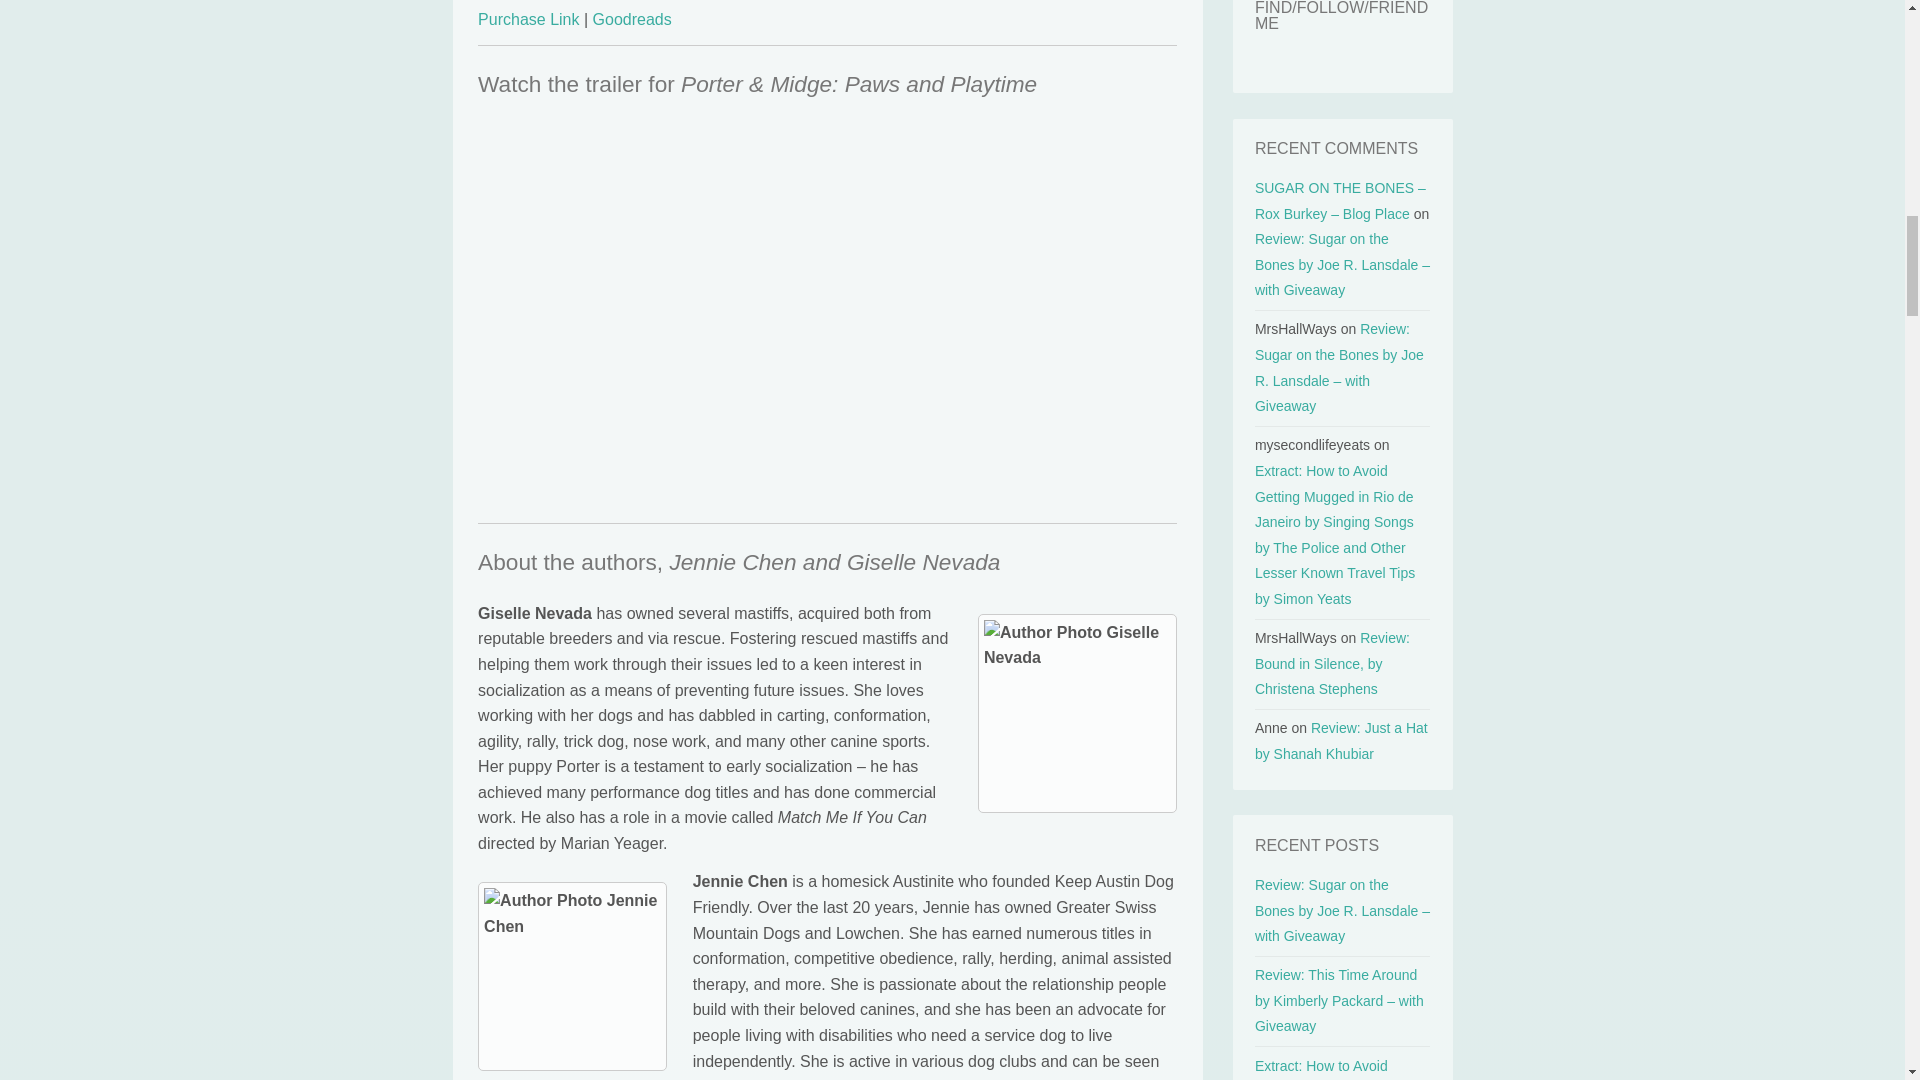 The image size is (1920, 1080). Describe the element at coordinates (632, 19) in the screenshot. I see `Goodreads` at that location.